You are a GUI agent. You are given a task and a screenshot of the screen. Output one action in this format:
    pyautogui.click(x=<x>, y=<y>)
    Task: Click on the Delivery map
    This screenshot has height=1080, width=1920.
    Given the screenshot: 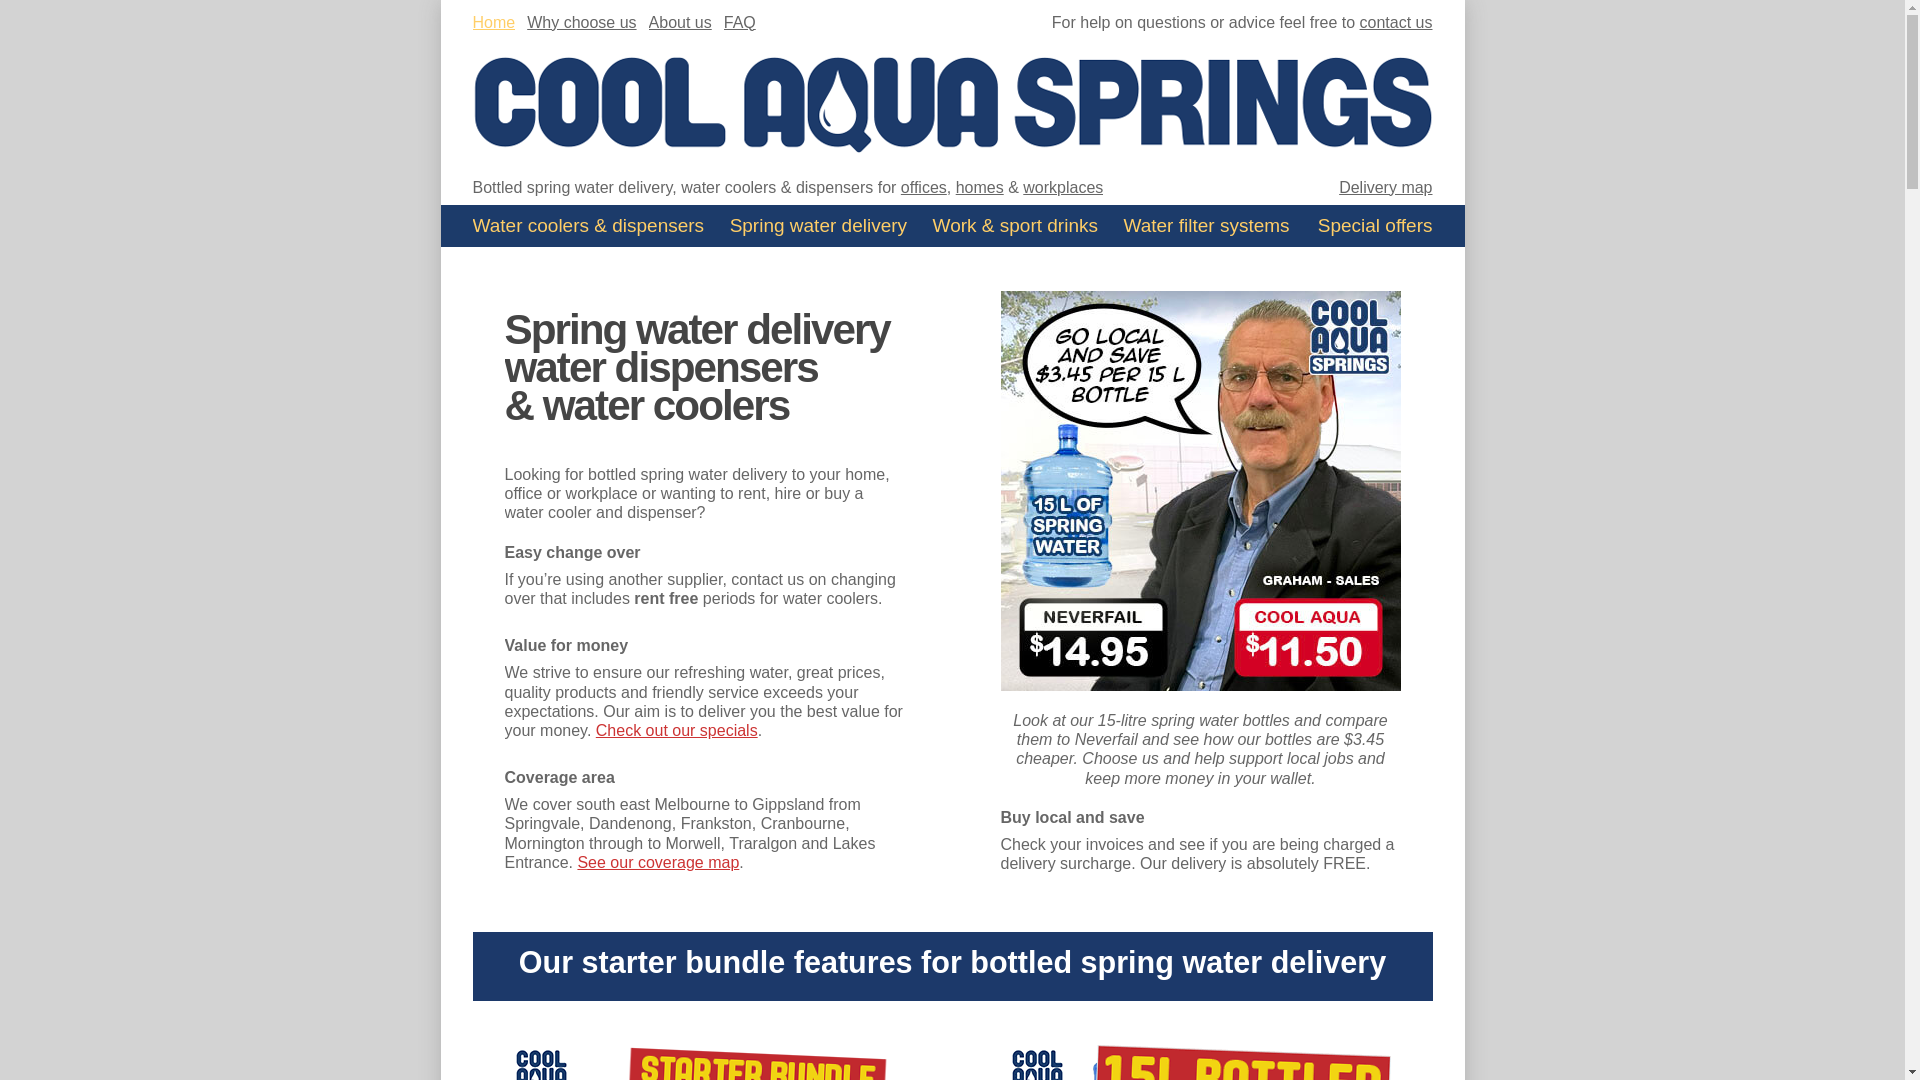 What is the action you would take?
    pyautogui.click(x=1386, y=186)
    